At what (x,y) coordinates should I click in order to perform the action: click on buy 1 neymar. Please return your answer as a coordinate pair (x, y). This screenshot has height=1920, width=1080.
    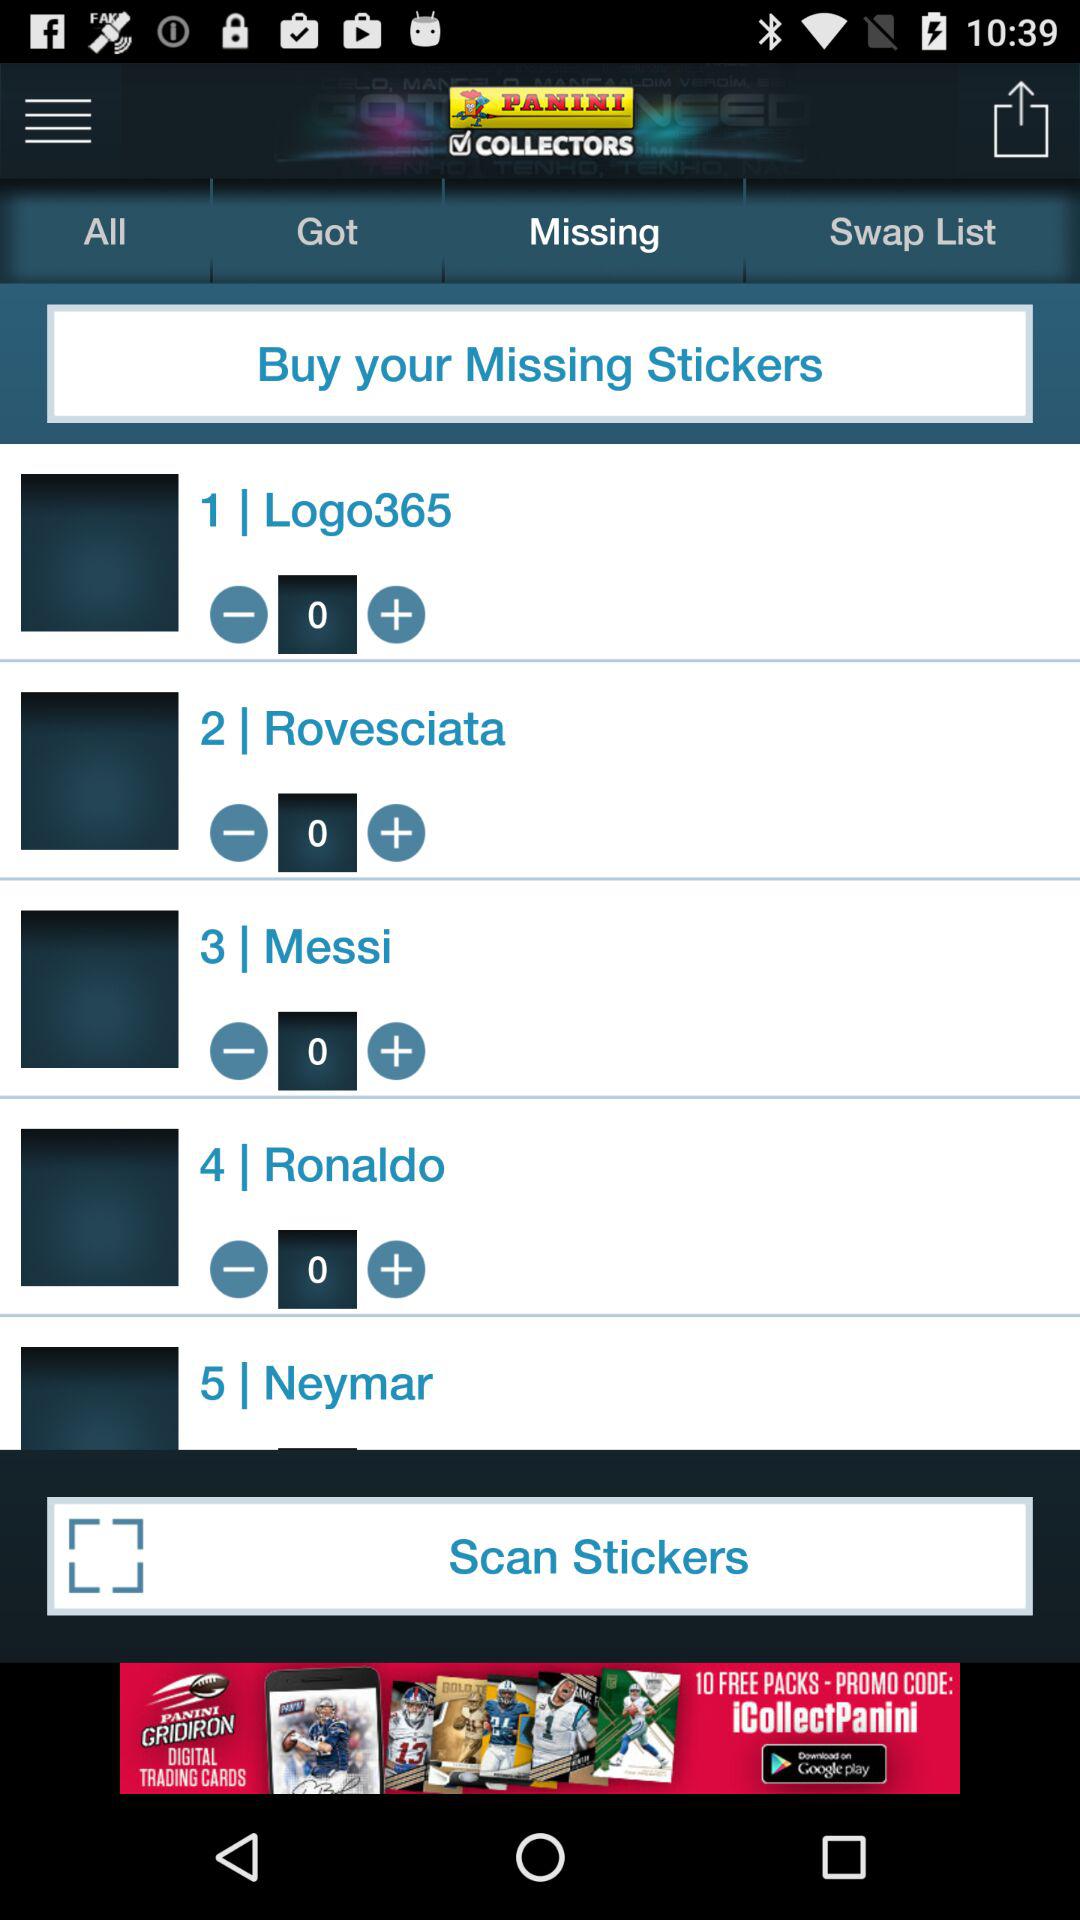
    Looking at the image, I should click on (396, 1448).